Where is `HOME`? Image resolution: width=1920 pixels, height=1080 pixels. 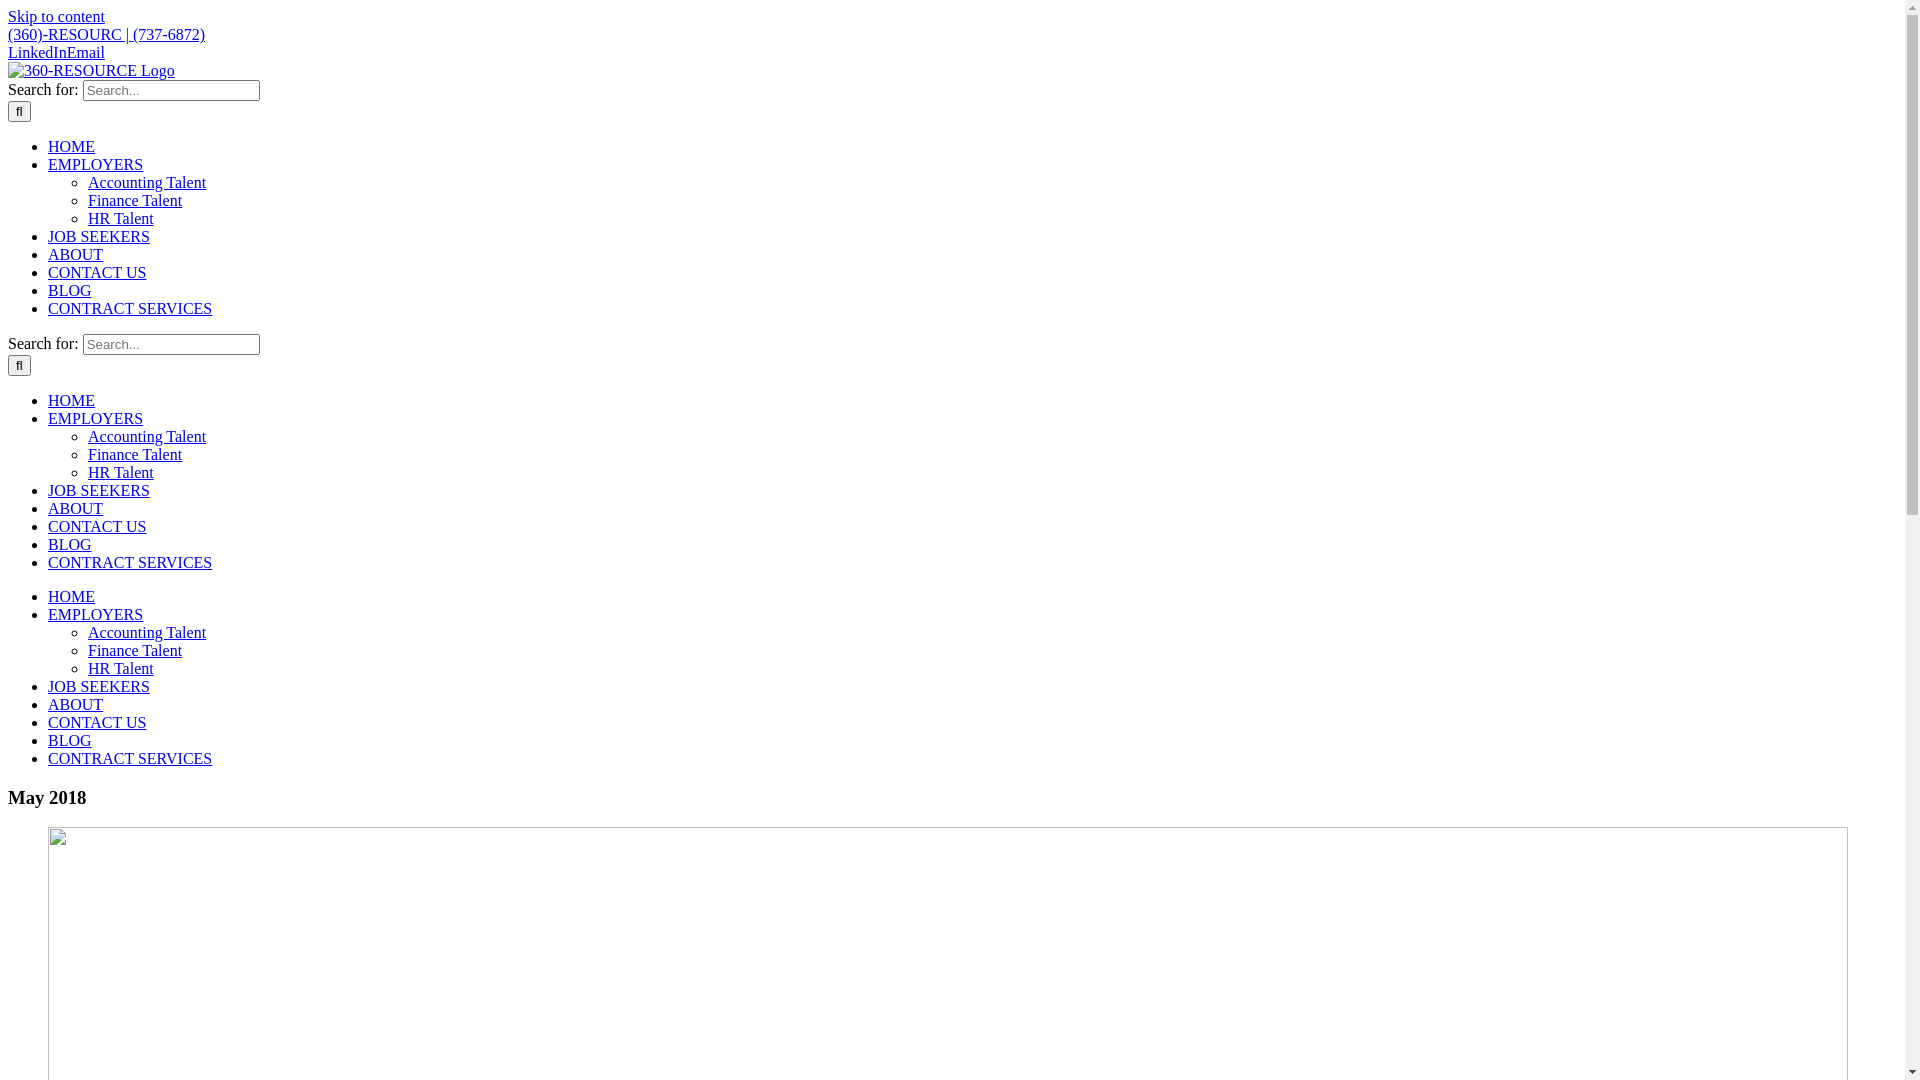 HOME is located at coordinates (72, 146).